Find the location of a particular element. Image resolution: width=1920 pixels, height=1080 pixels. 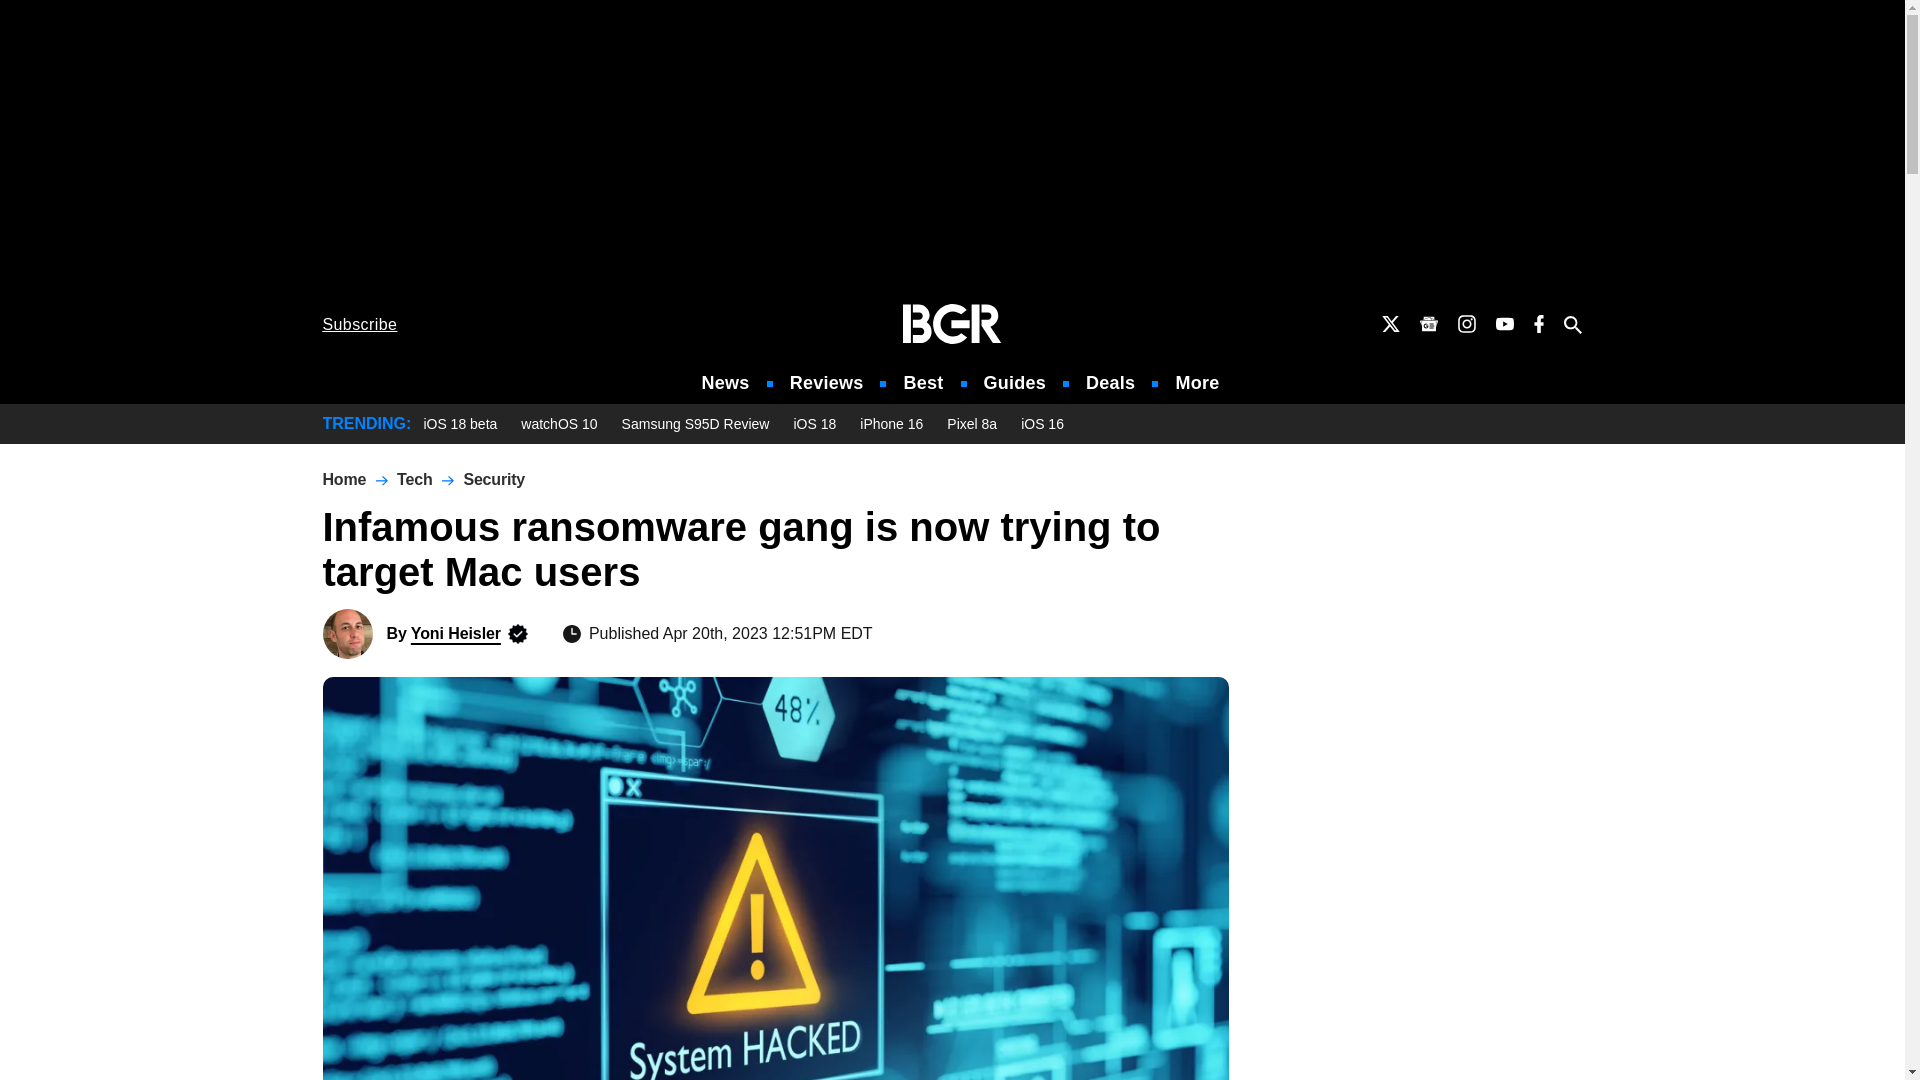

Posts by Yoni Heisler is located at coordinates (456, 633).